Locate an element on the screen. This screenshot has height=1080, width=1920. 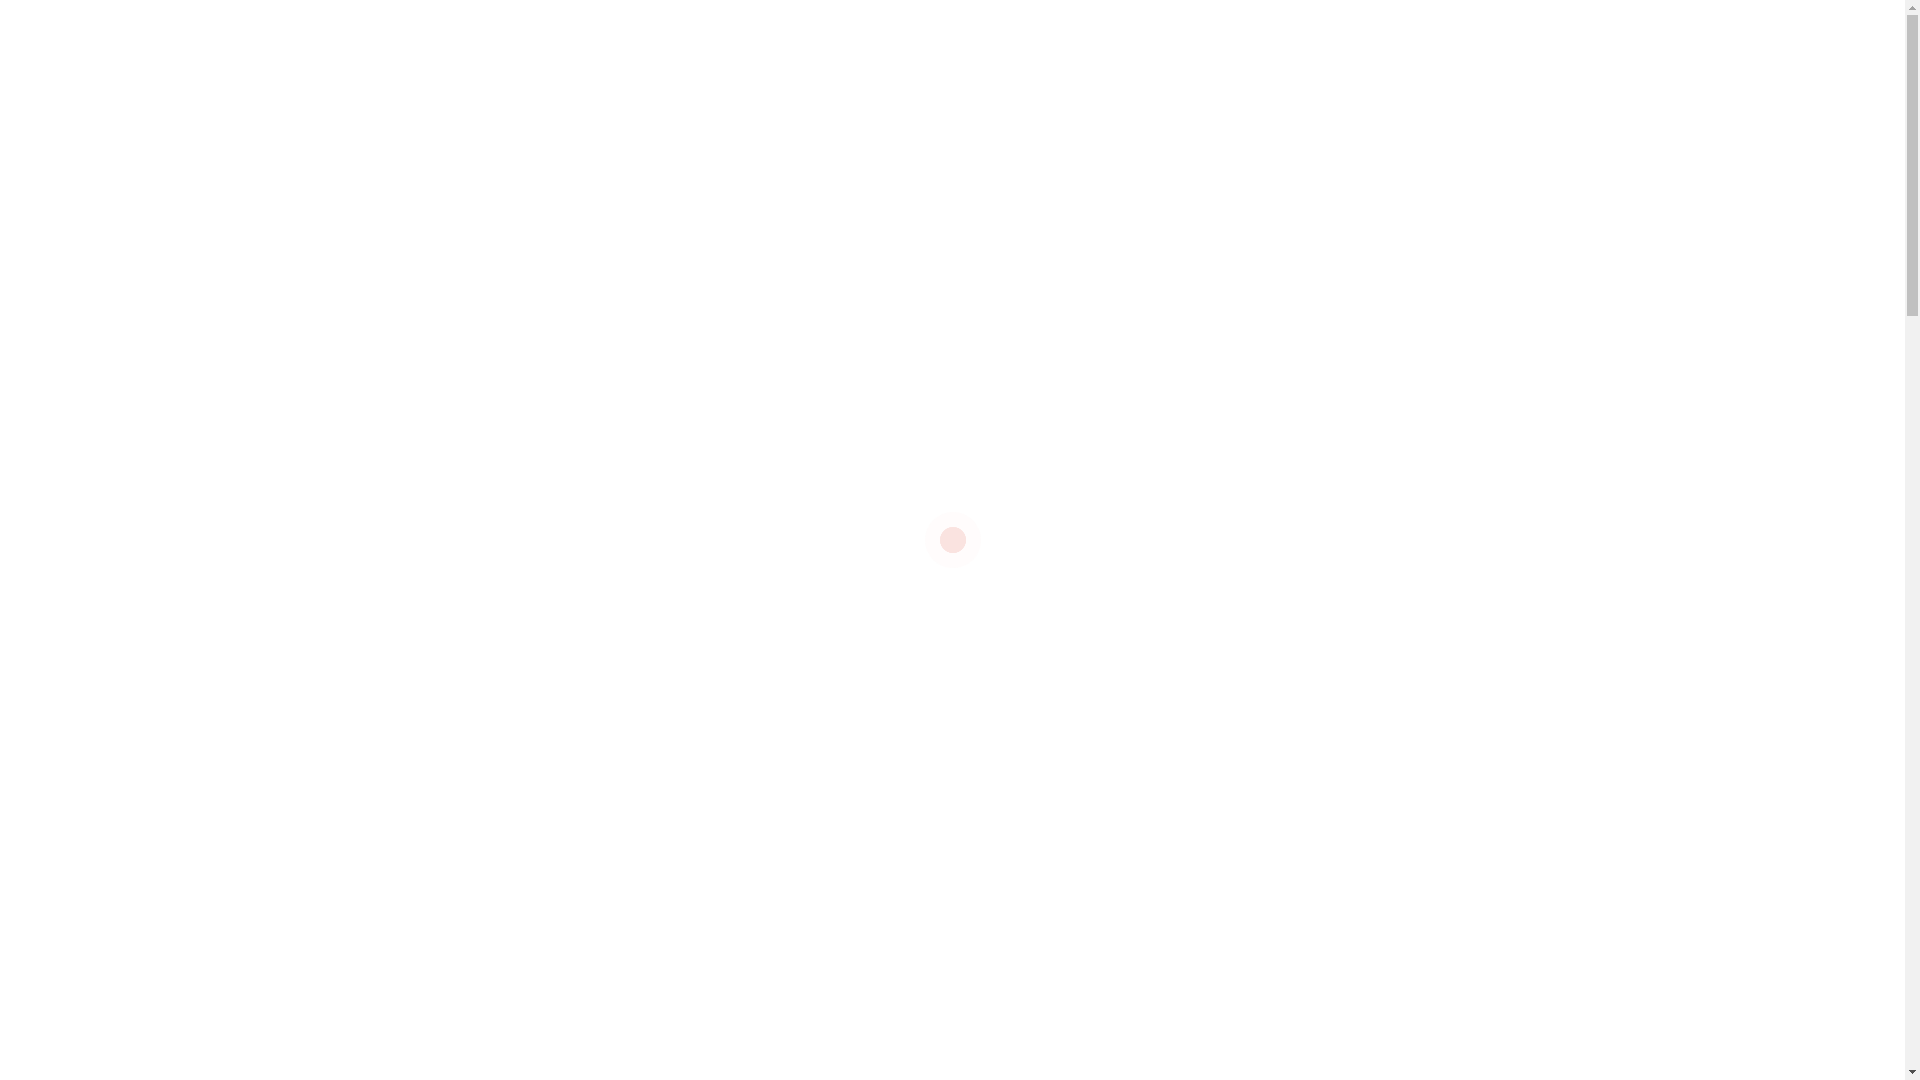
steun is located at coordinates (1272, 536).